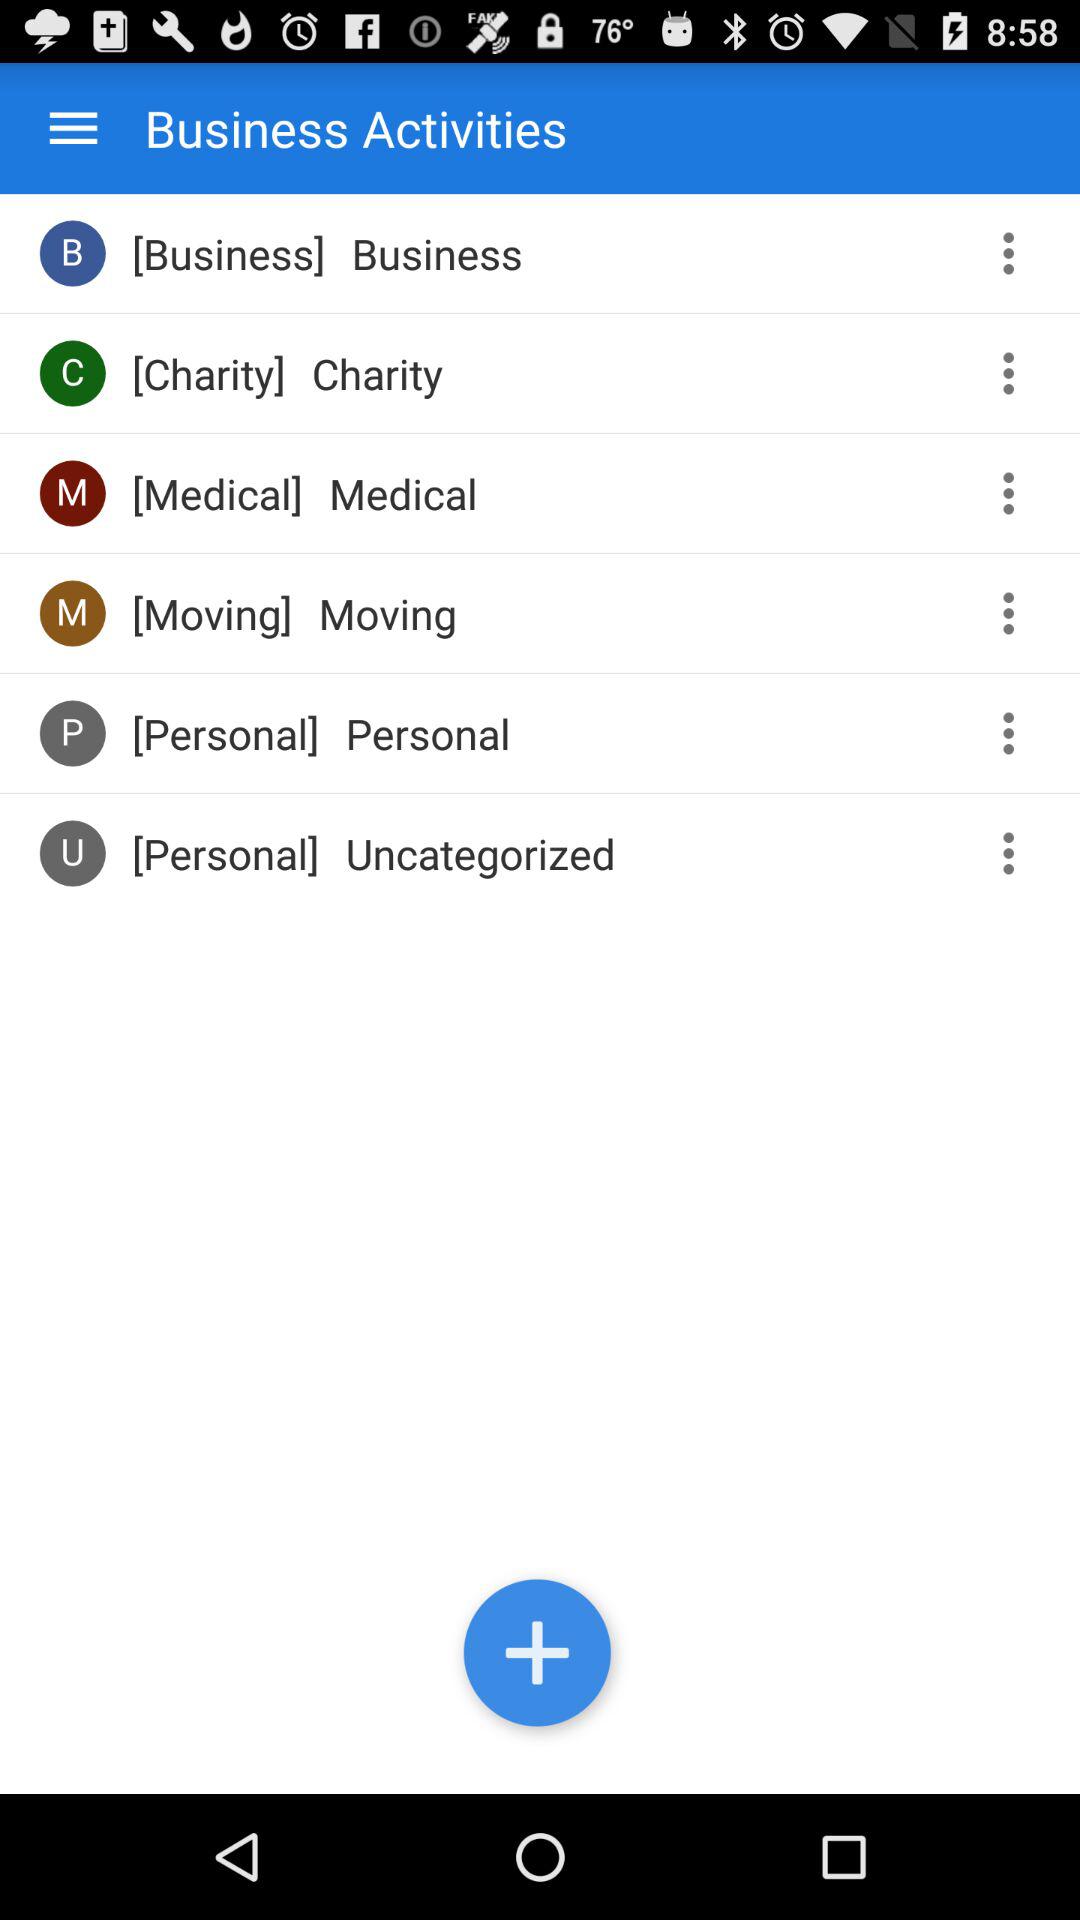 This screenshot has height=1920, width=1080. Describe the element at coordinates (480, 853) in the screenshot. I see `turn on the app to the right of the [personal] icon` at that location.